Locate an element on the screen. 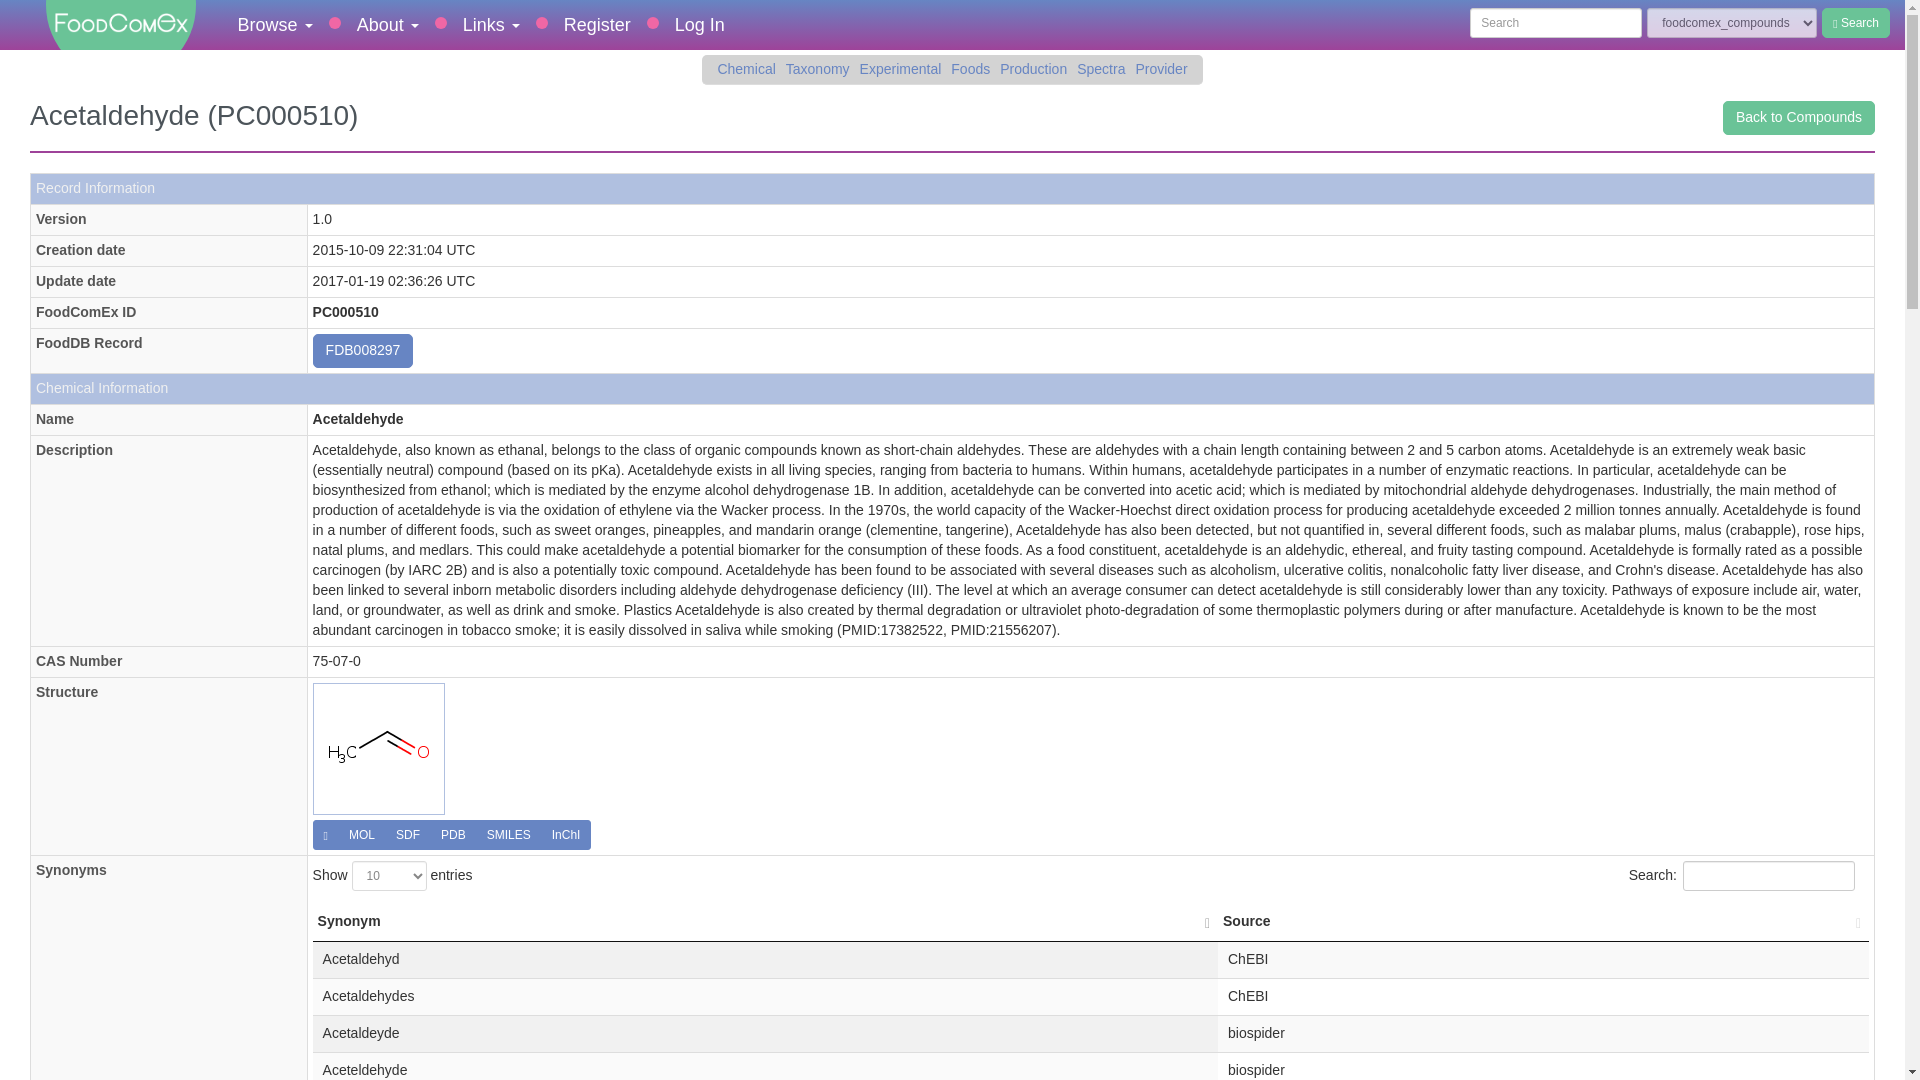 Image resolution: width=1920 pixels, height=1080 pixels. Experimental is located at coordinates (900, 70).